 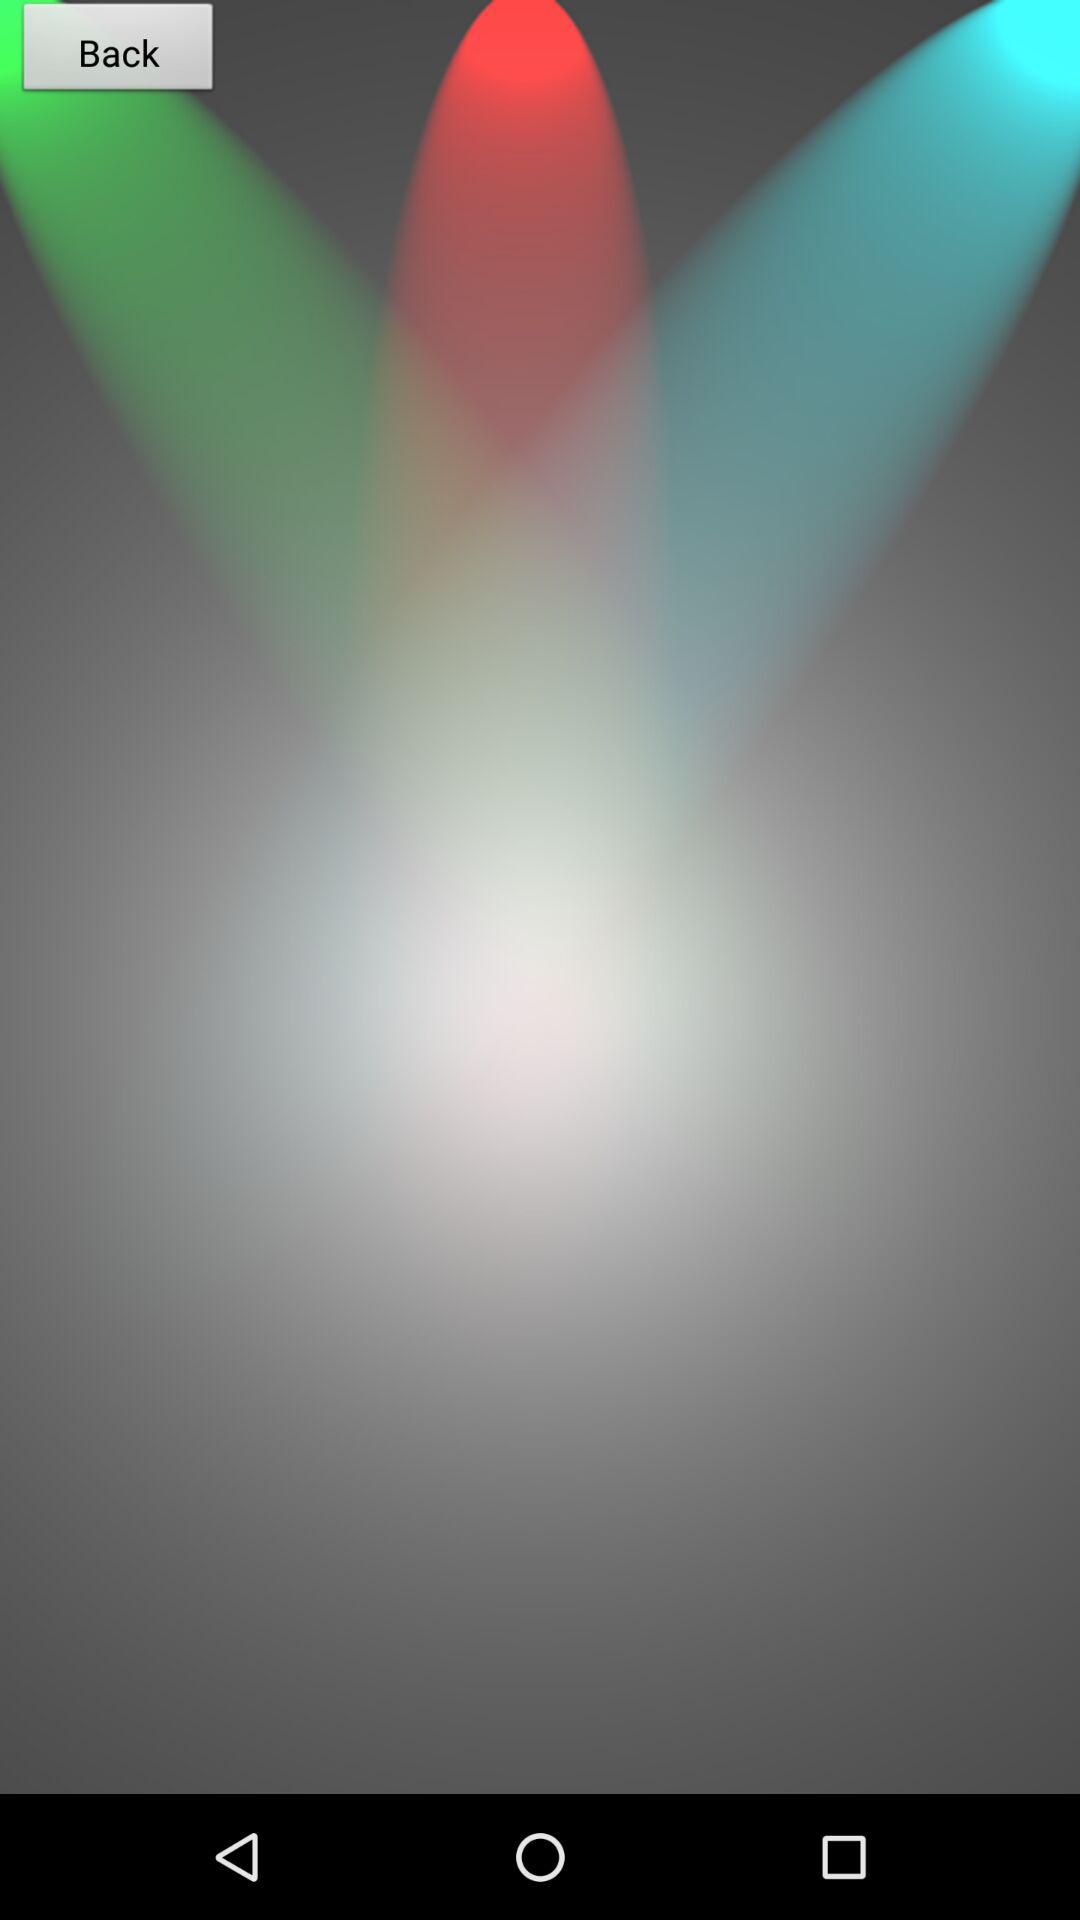 What do you see at coordinates (540, 1466) in the screenshot?
I see `wallpaper display` at bounding box center [540, 1466].